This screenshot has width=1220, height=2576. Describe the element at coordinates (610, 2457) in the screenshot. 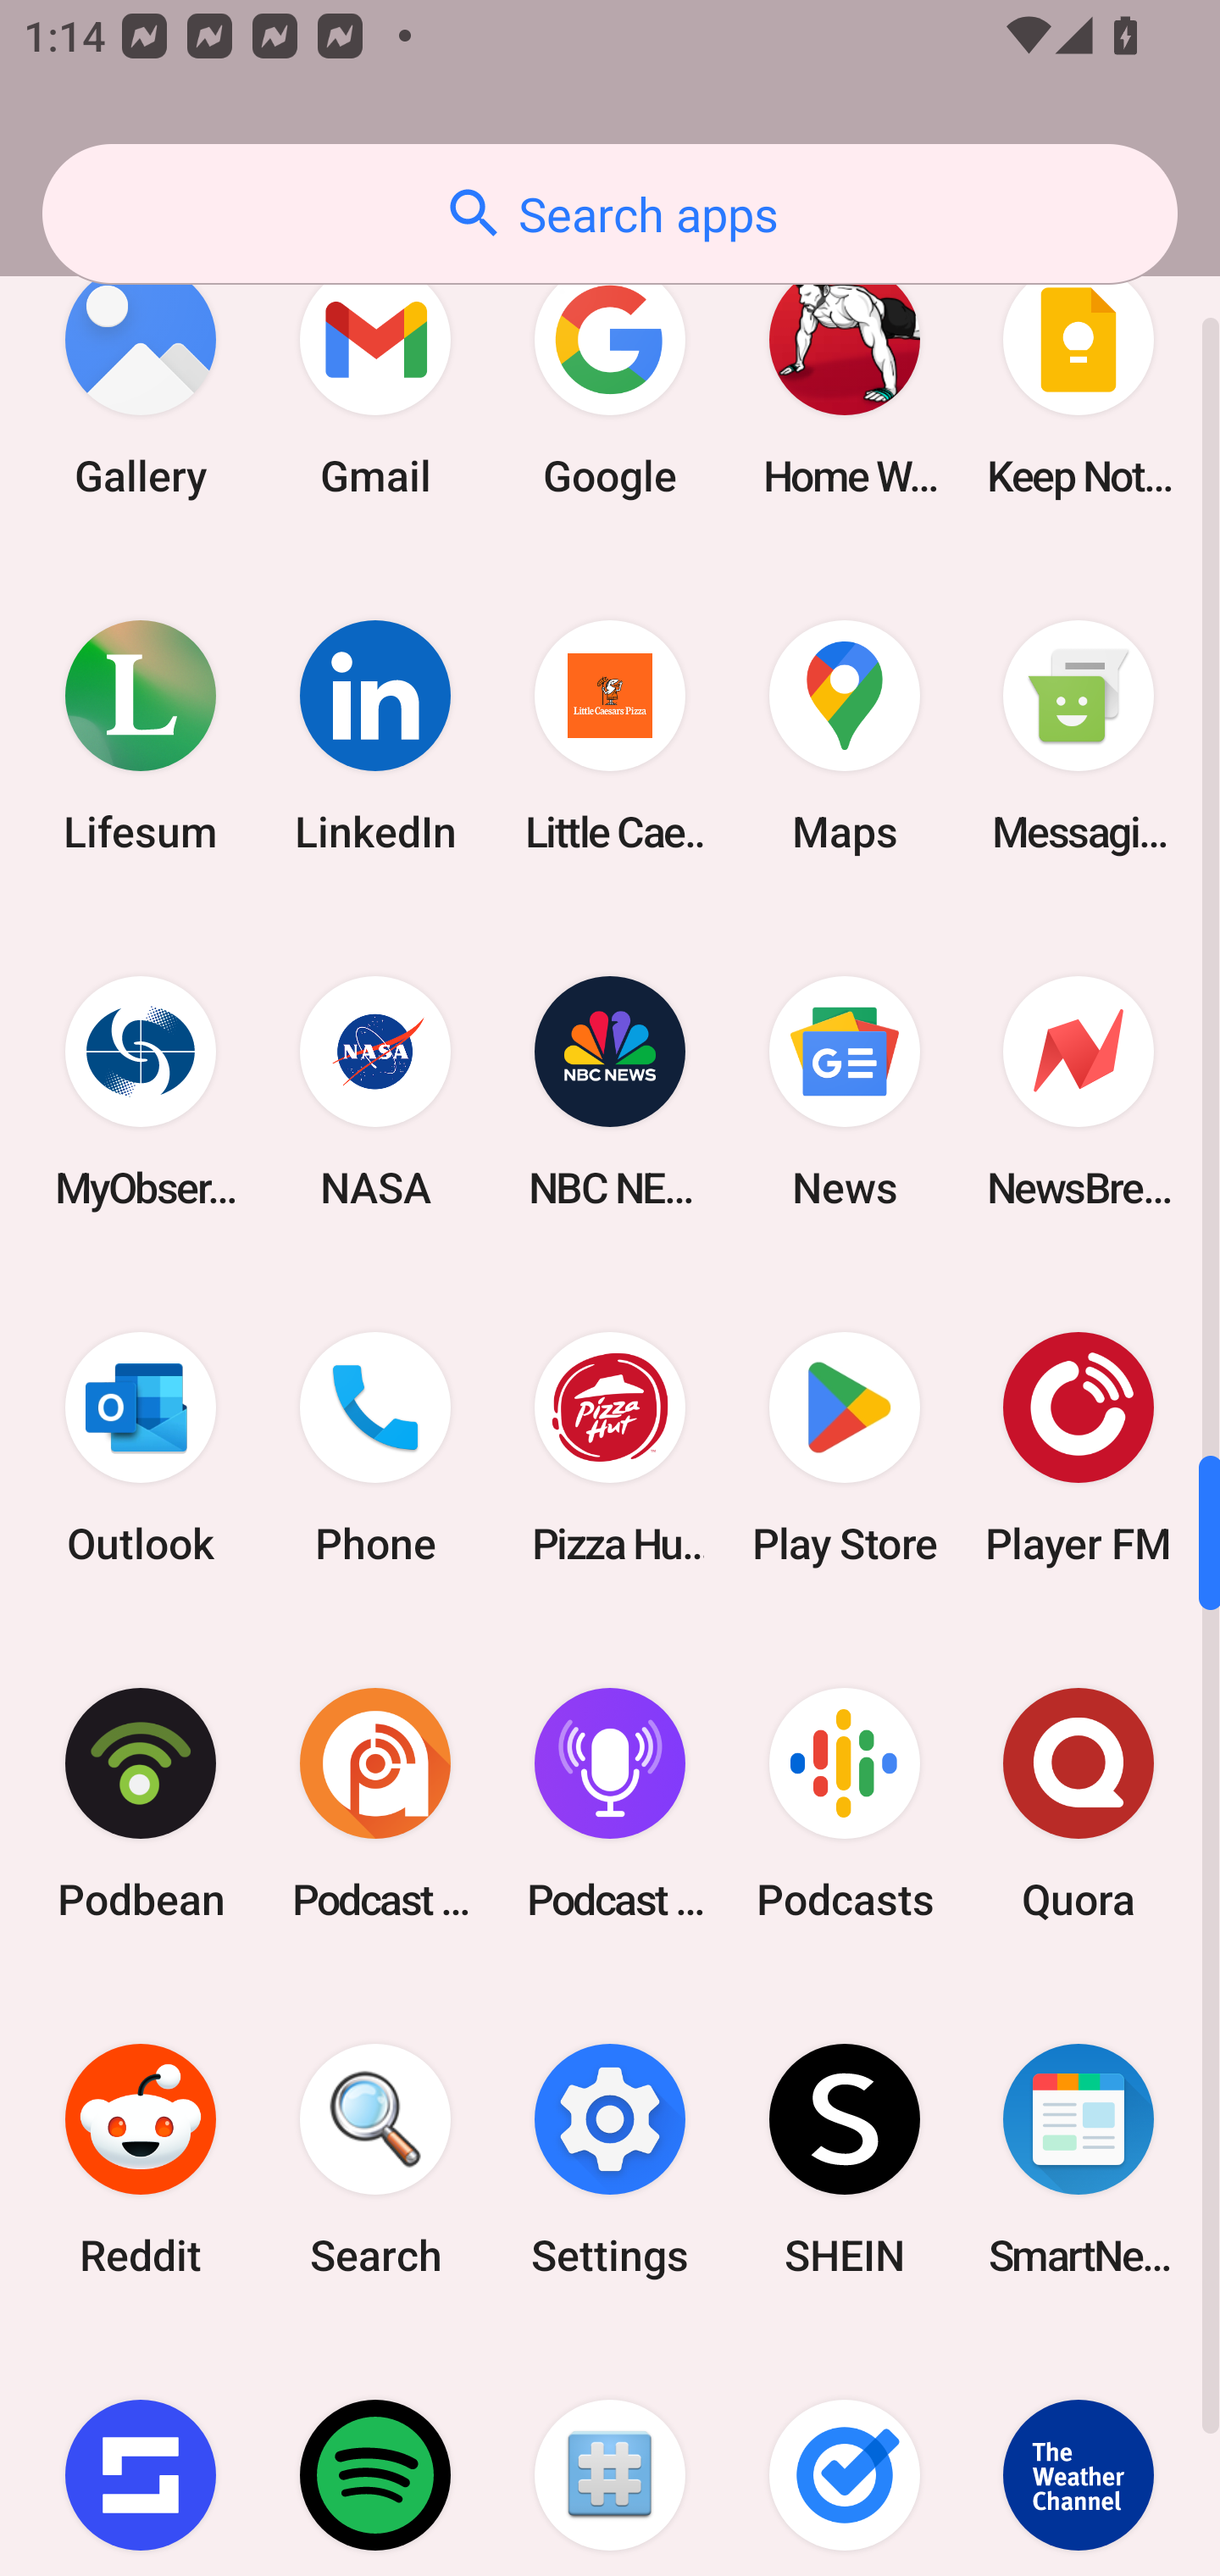

I see `Superuser` at that location.